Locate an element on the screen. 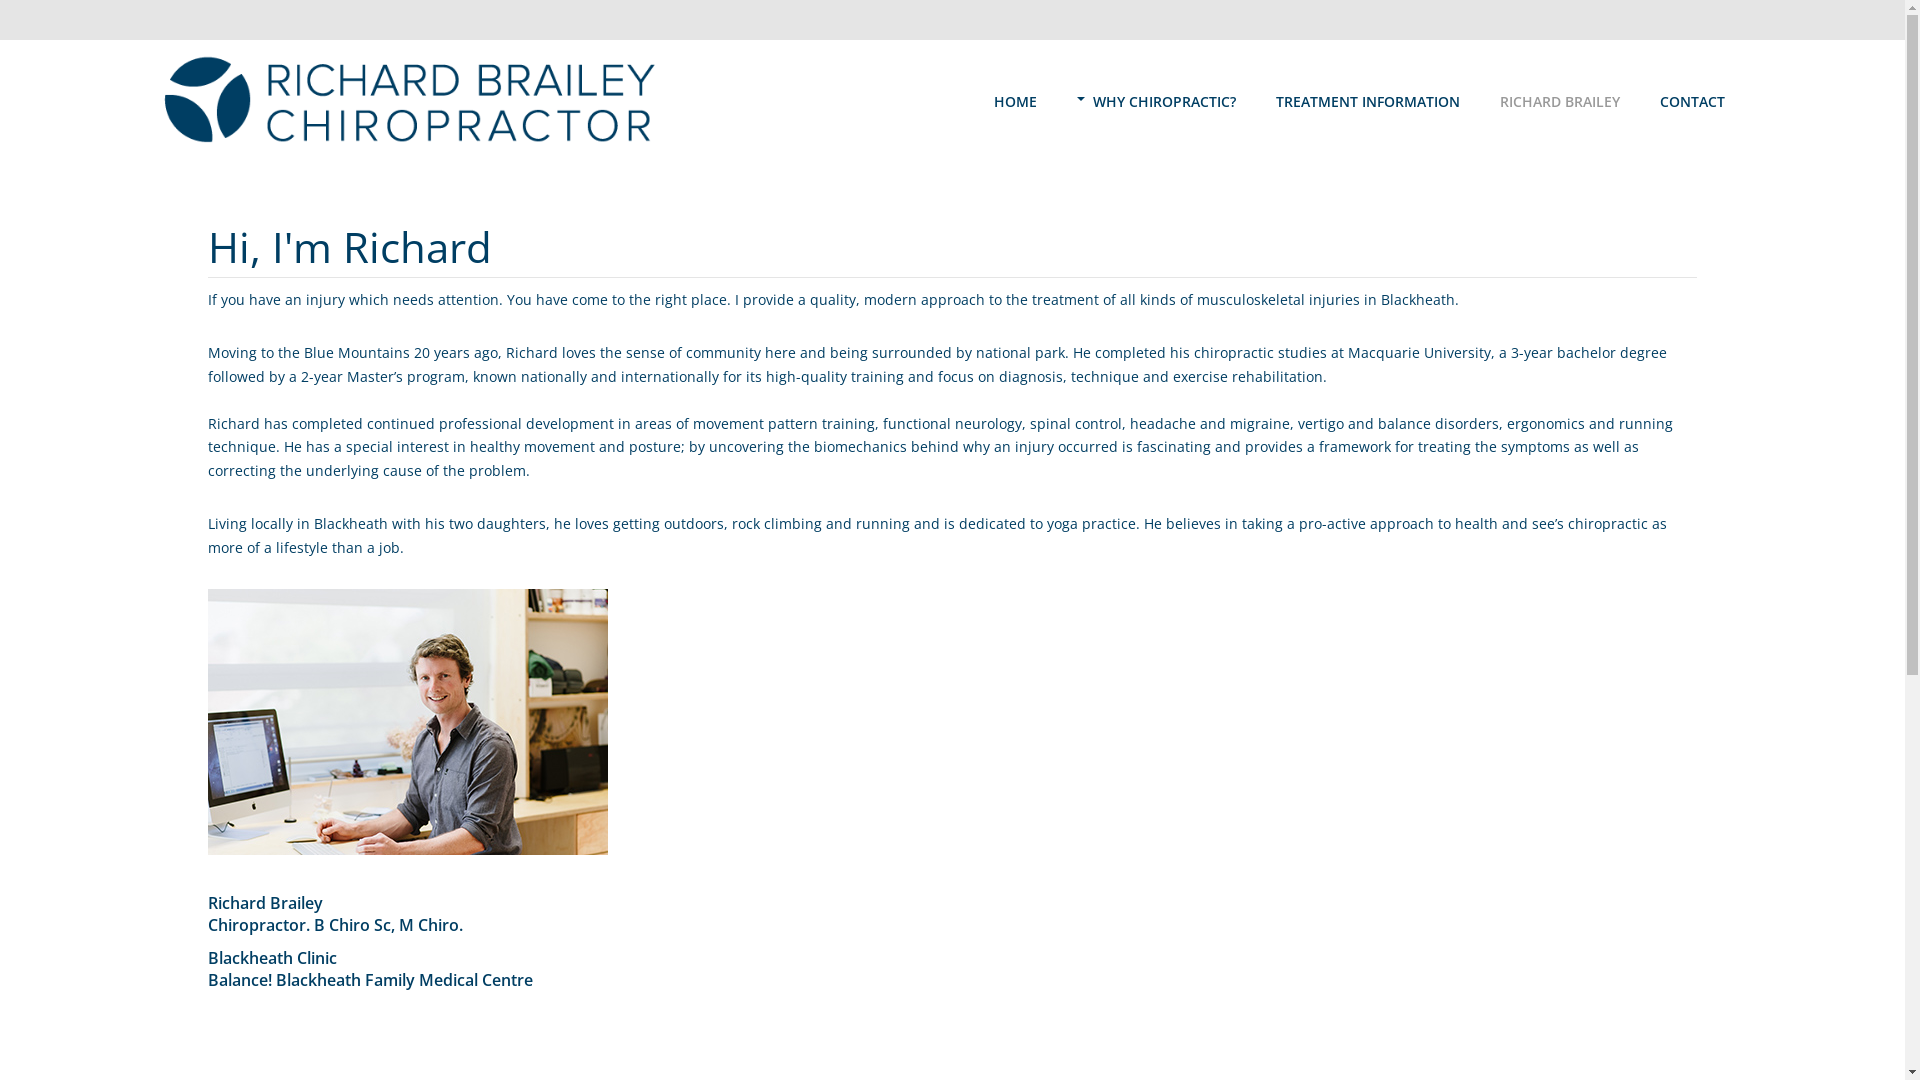 The image size is (1920, 1080). CONTACT is located at coordinates (1692, 100).